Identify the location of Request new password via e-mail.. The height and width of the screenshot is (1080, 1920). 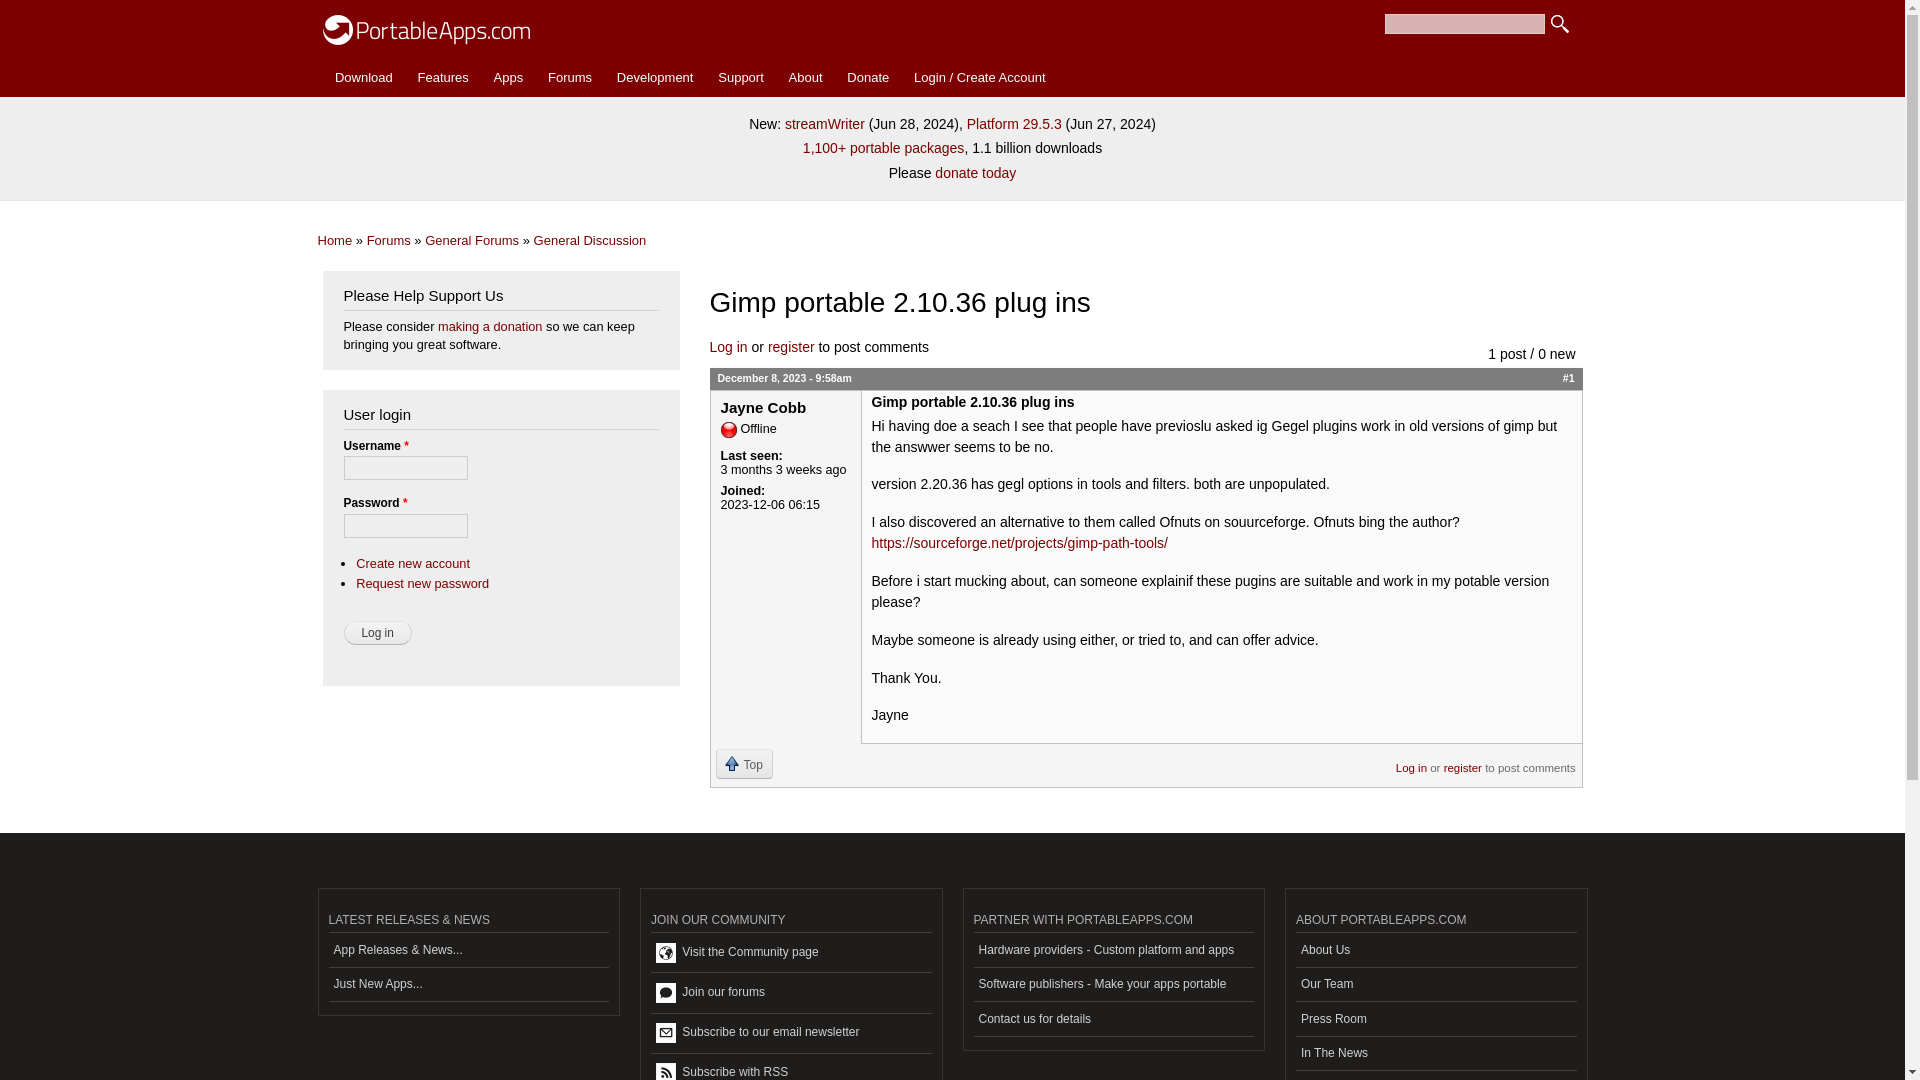
(422, 582).